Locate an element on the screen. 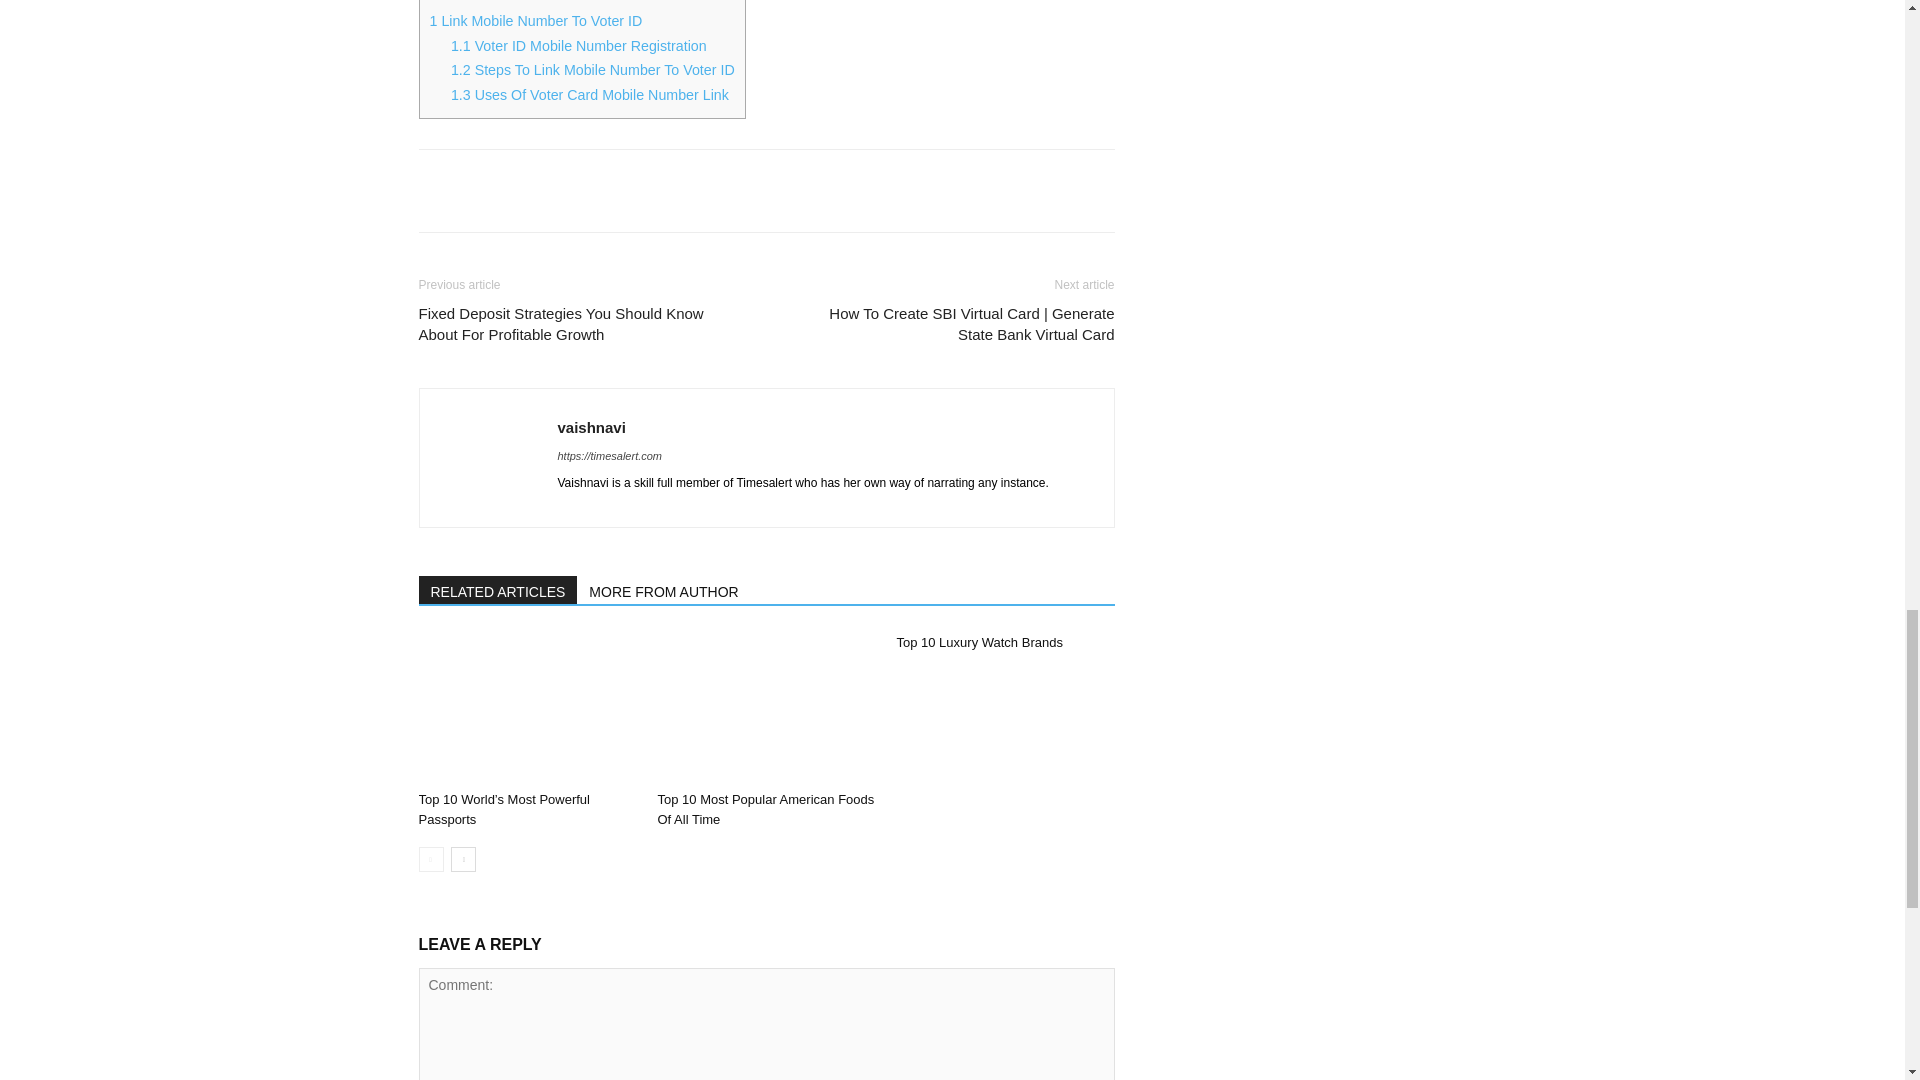 The width and height of the screenshot is (1920, 1080). 1 Link Mobile Number To Voter ID is located at coordinates (536, 20).